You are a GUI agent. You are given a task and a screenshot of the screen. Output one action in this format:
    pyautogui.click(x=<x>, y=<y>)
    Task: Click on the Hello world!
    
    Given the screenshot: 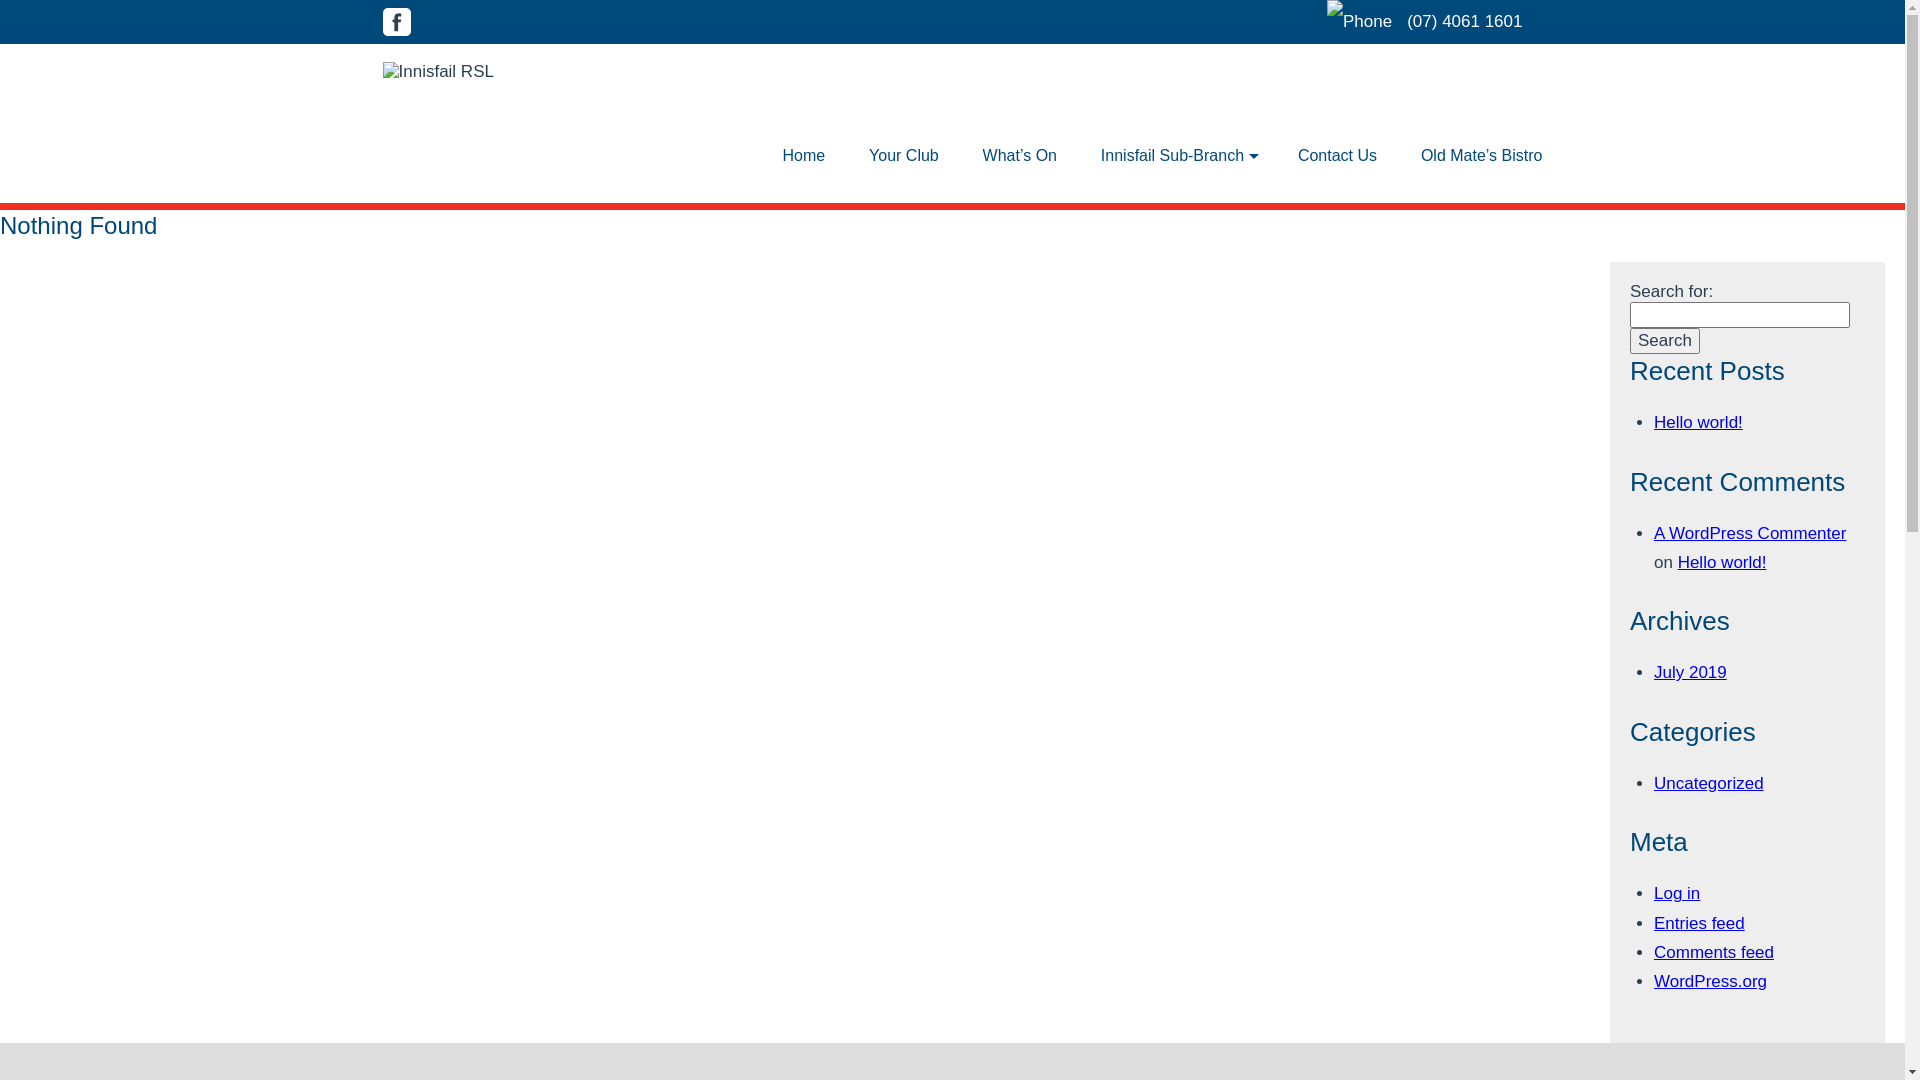 What is the action you would take?
    pyautogui.click(x=1722, y=562)
    